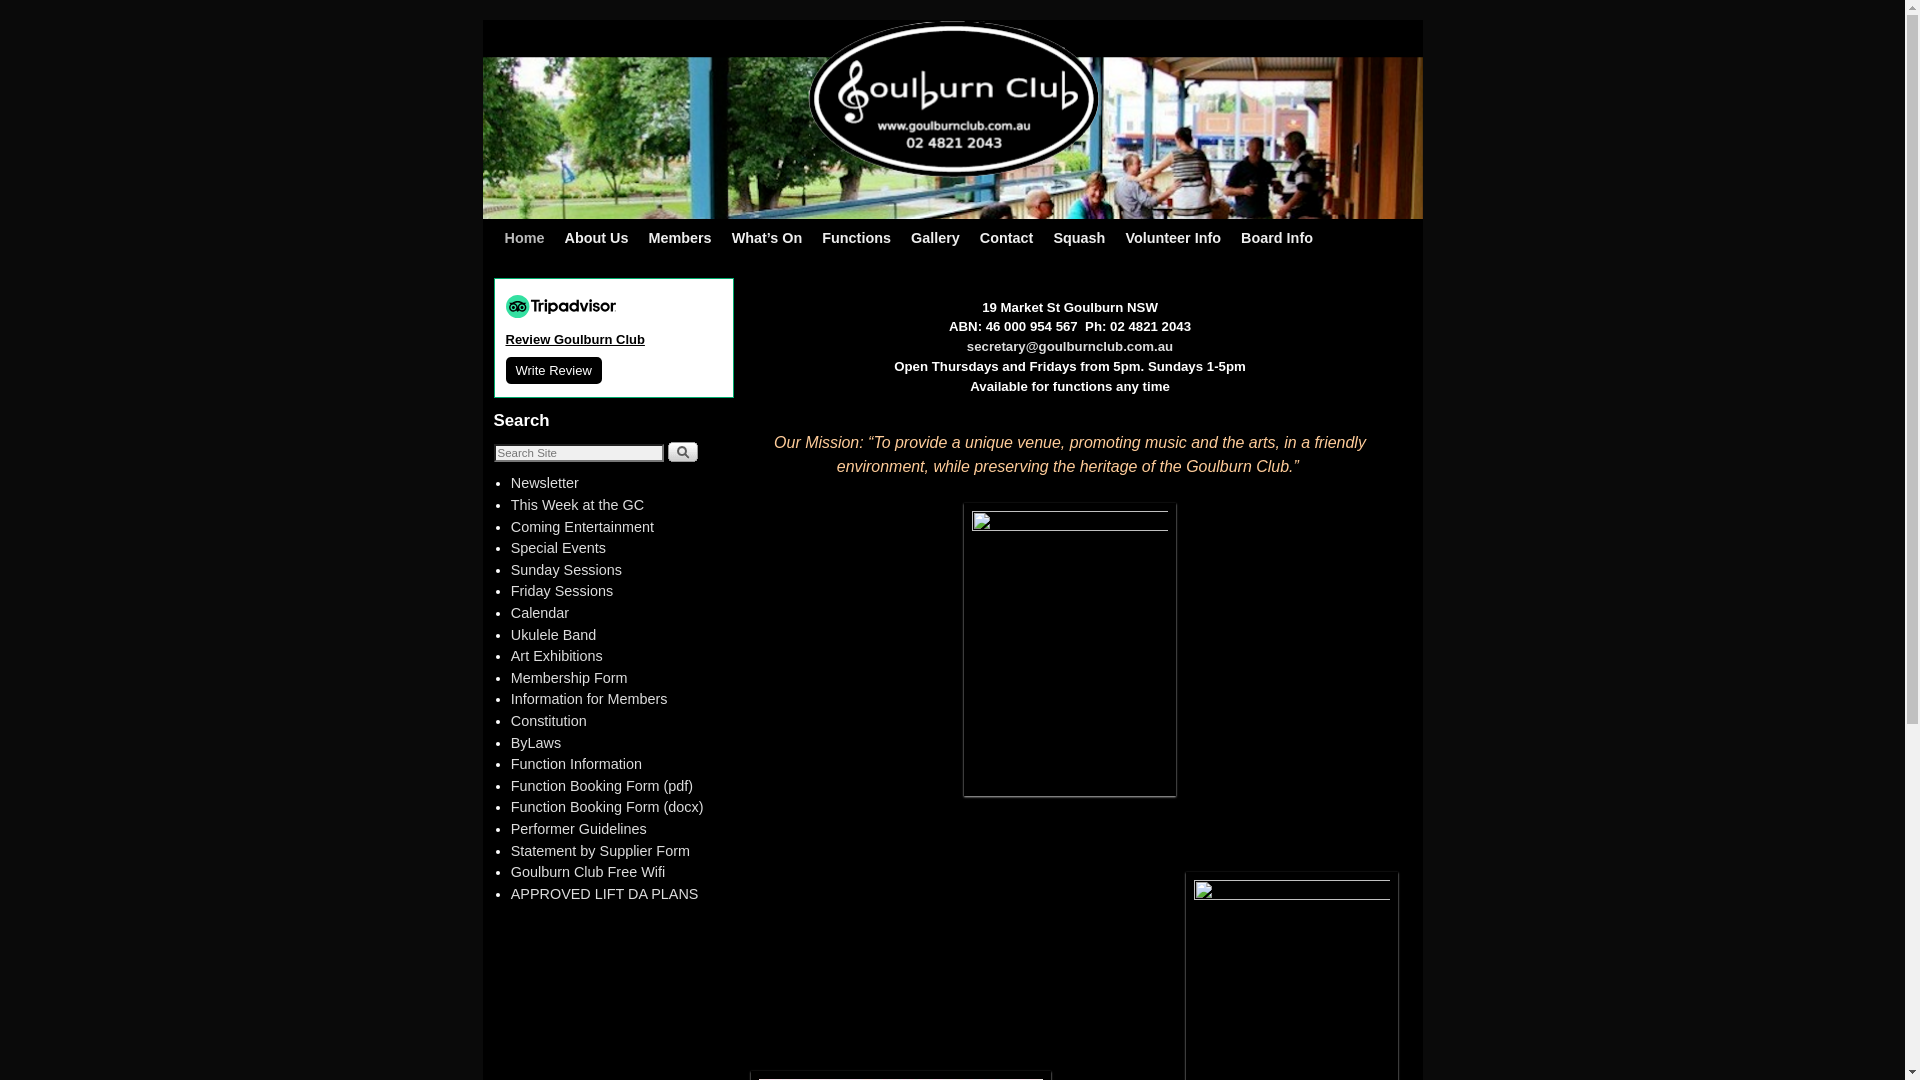 Image resolution: width=1920 pixels, height=1080 pixels. I want to click on Members, so click(680, 238).